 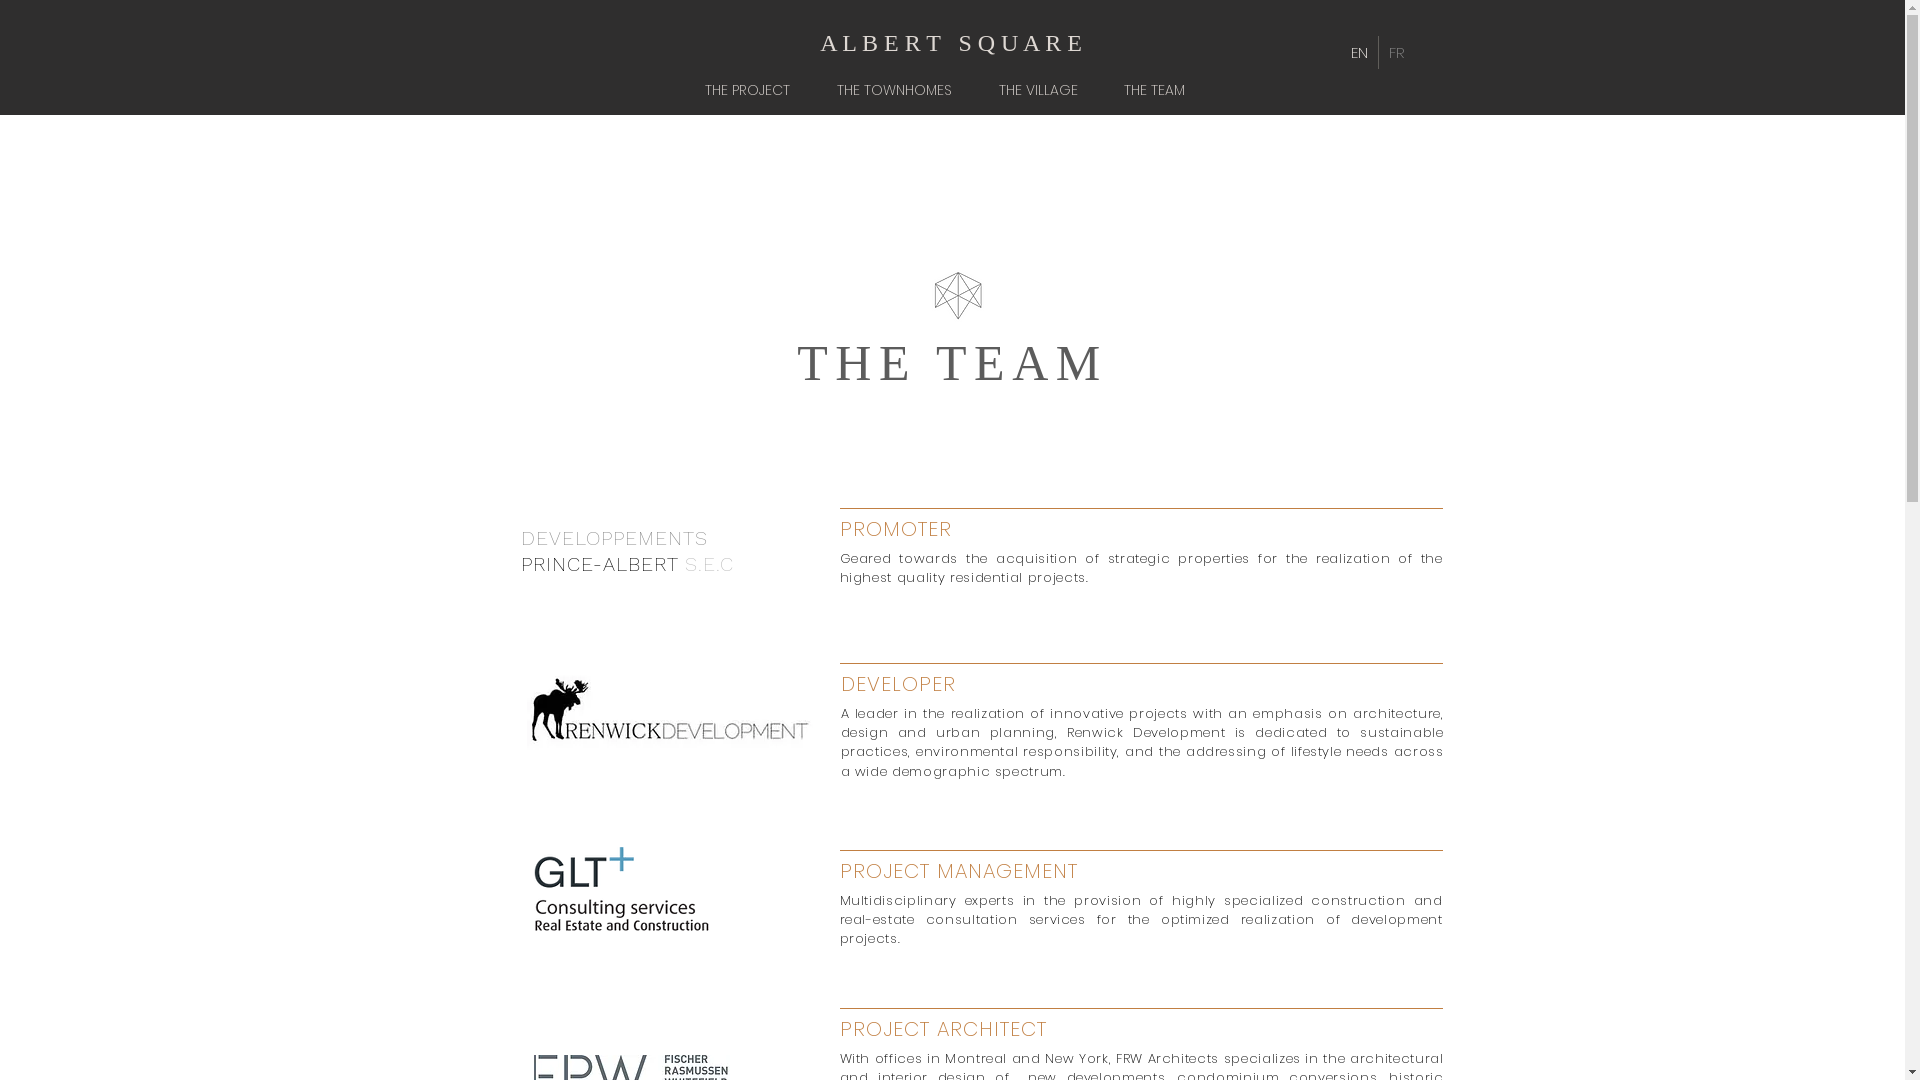 I want to click on A L B E R T   S Q U A R E, so click(x=951, y=43).